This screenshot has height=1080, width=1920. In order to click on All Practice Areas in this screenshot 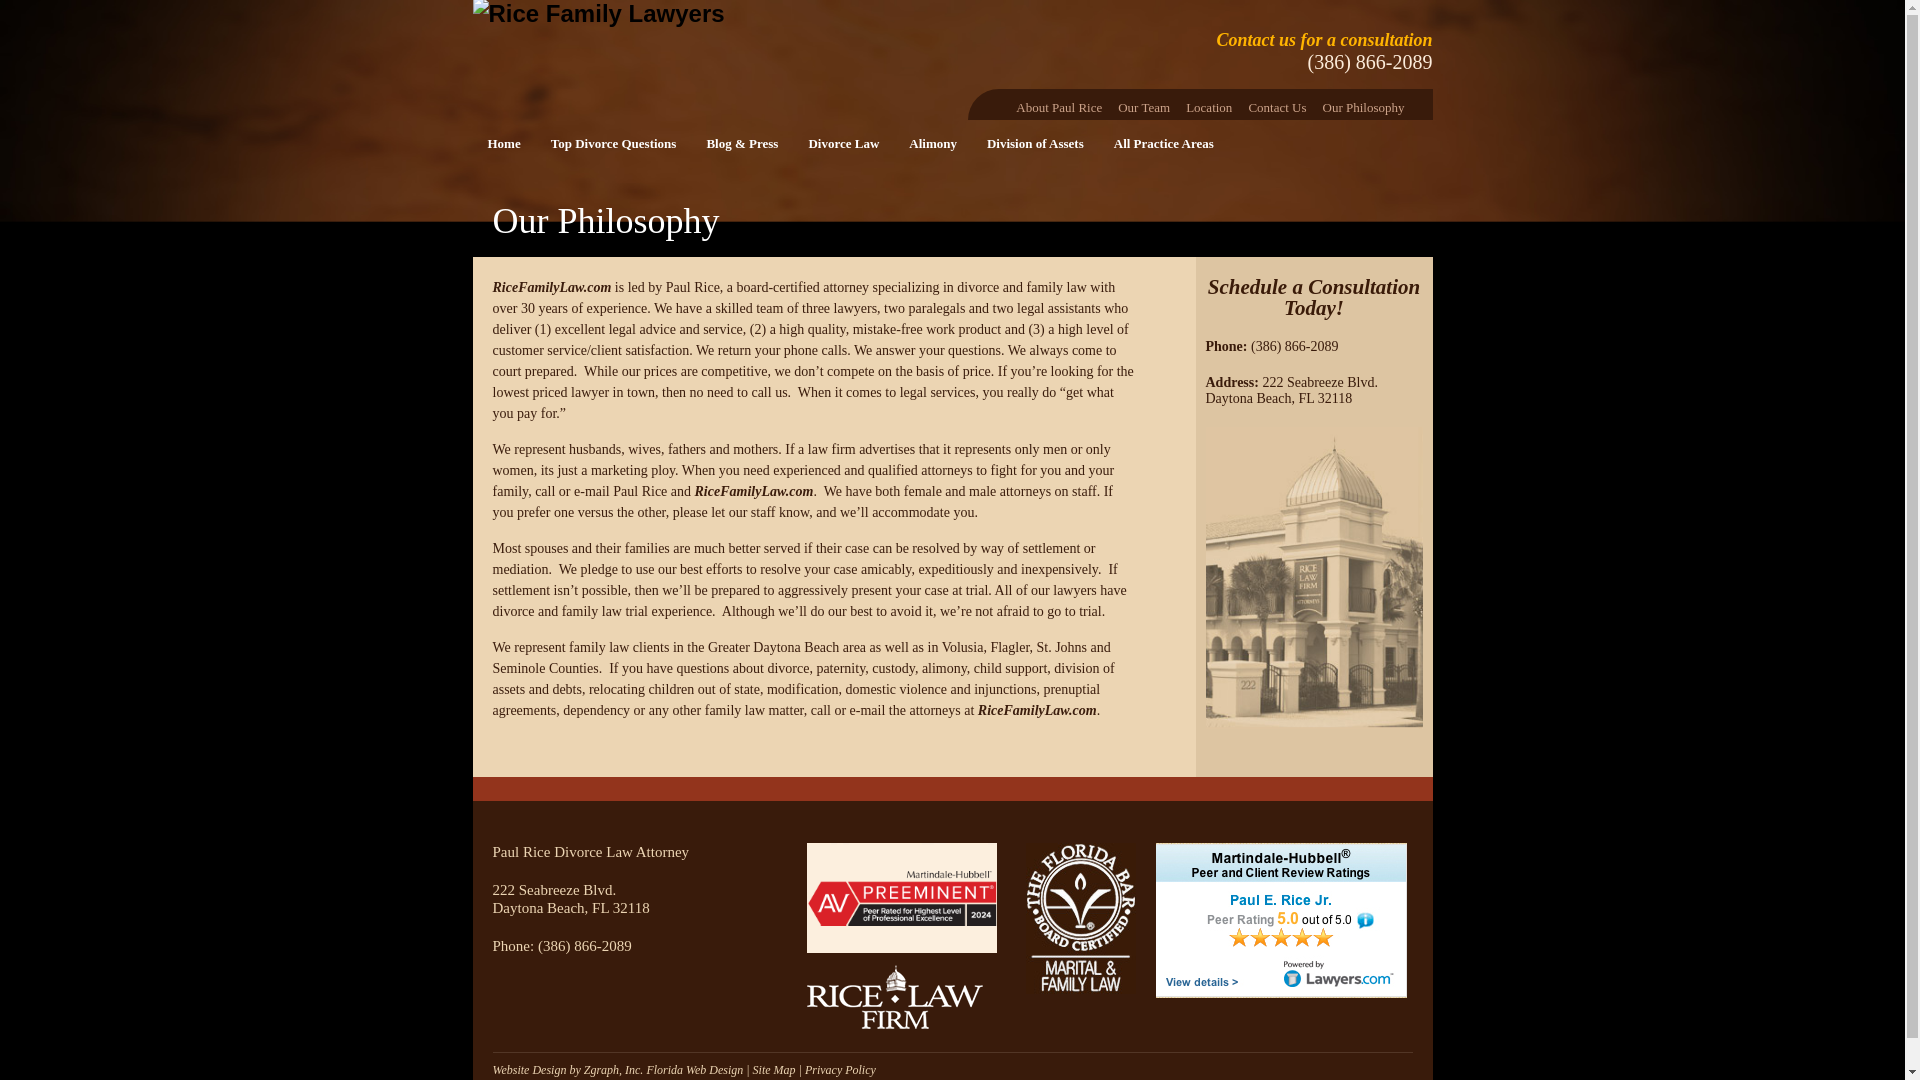, I will do `click(1163, 144)`.